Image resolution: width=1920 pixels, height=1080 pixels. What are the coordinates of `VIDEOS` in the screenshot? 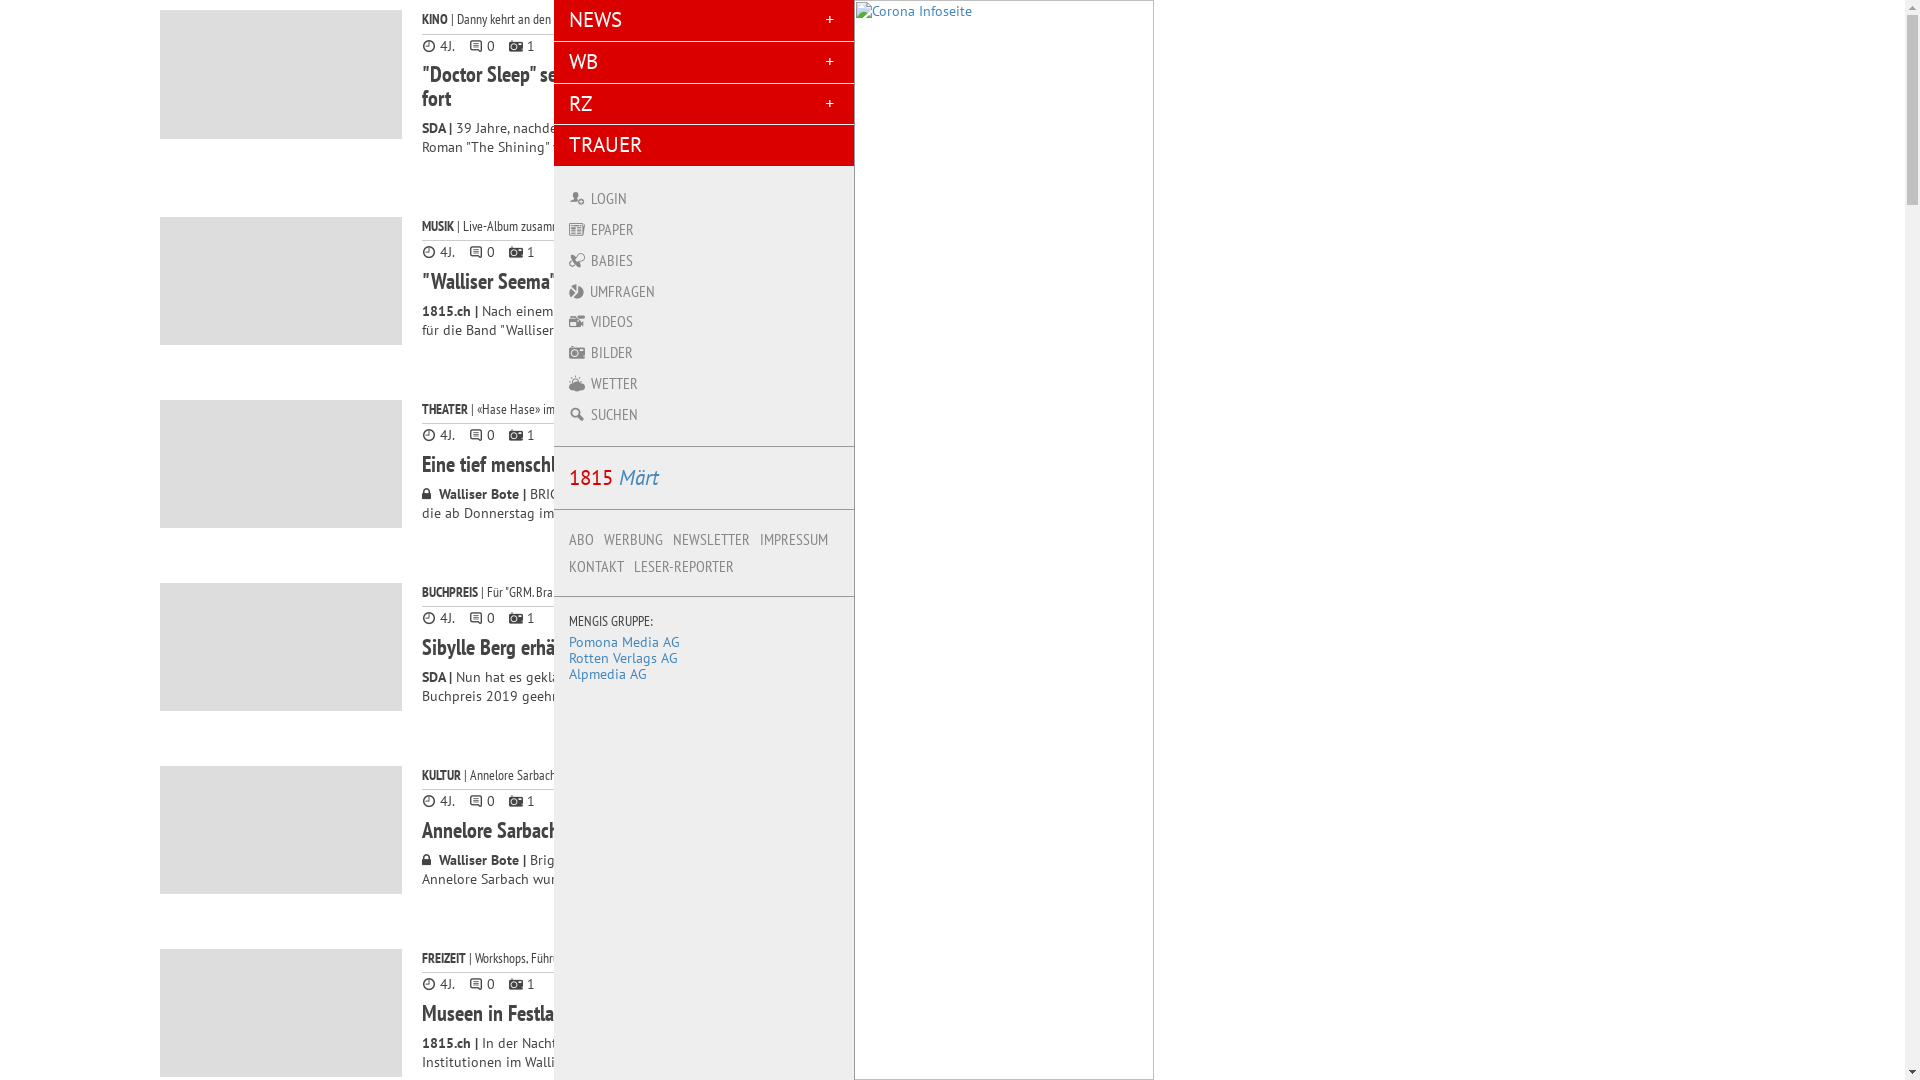 It's located at (704, 322).